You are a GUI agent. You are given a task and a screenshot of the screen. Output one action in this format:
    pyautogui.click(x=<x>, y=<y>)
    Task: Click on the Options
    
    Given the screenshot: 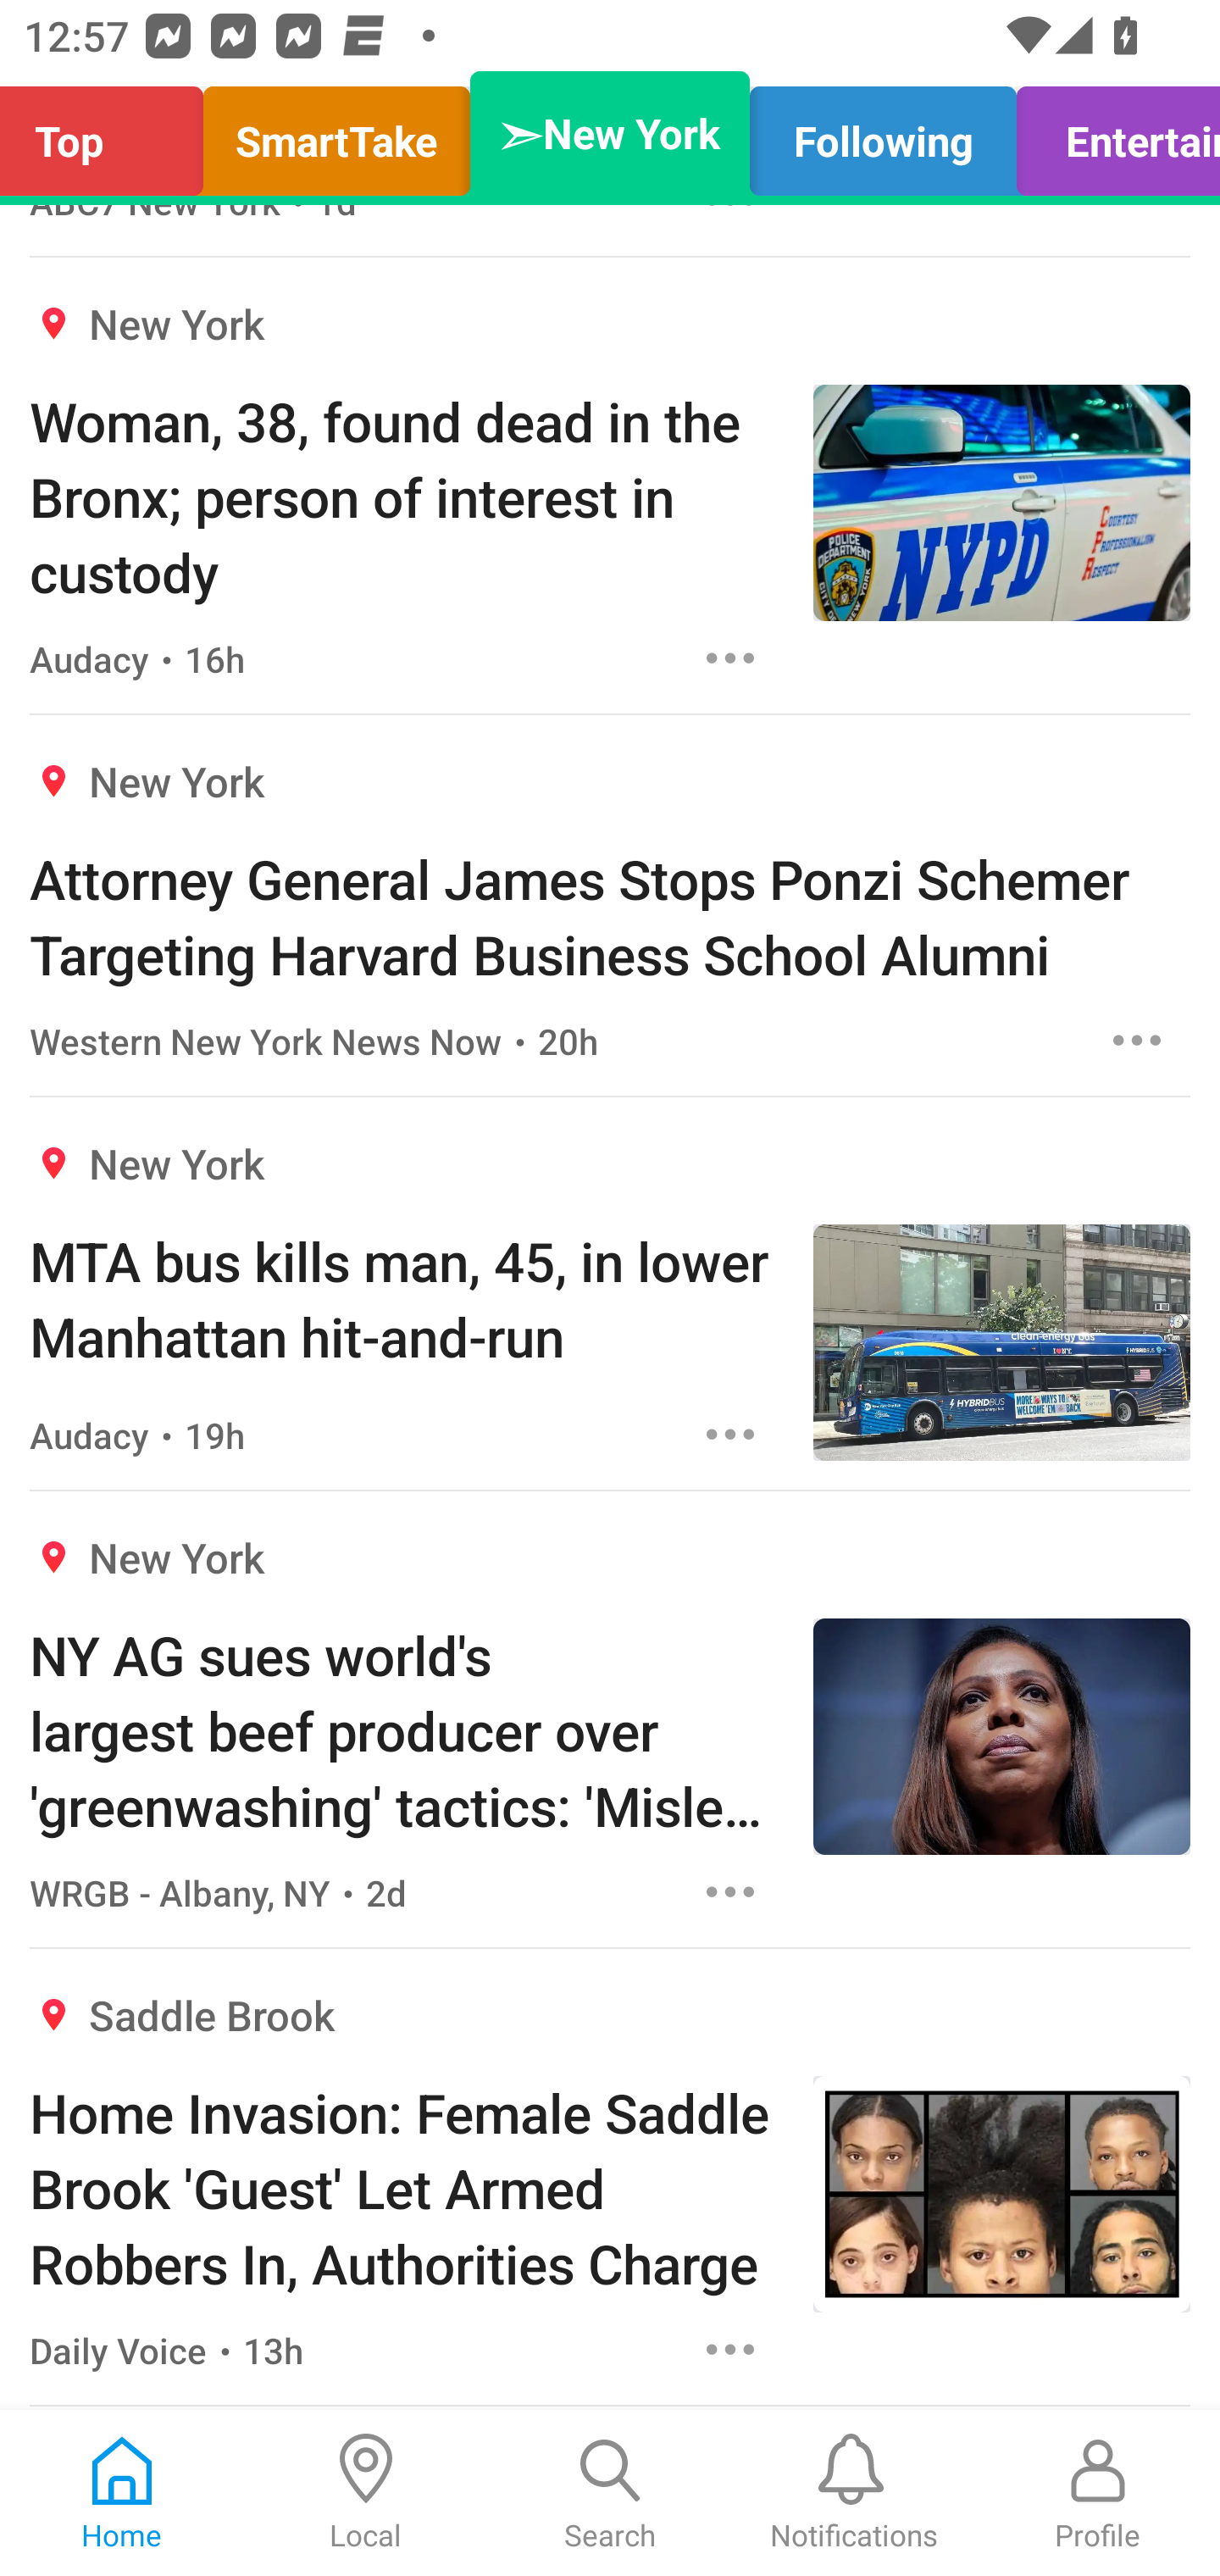 What is the action you would take?
    pyautogui.click(x=730, y=658)
    